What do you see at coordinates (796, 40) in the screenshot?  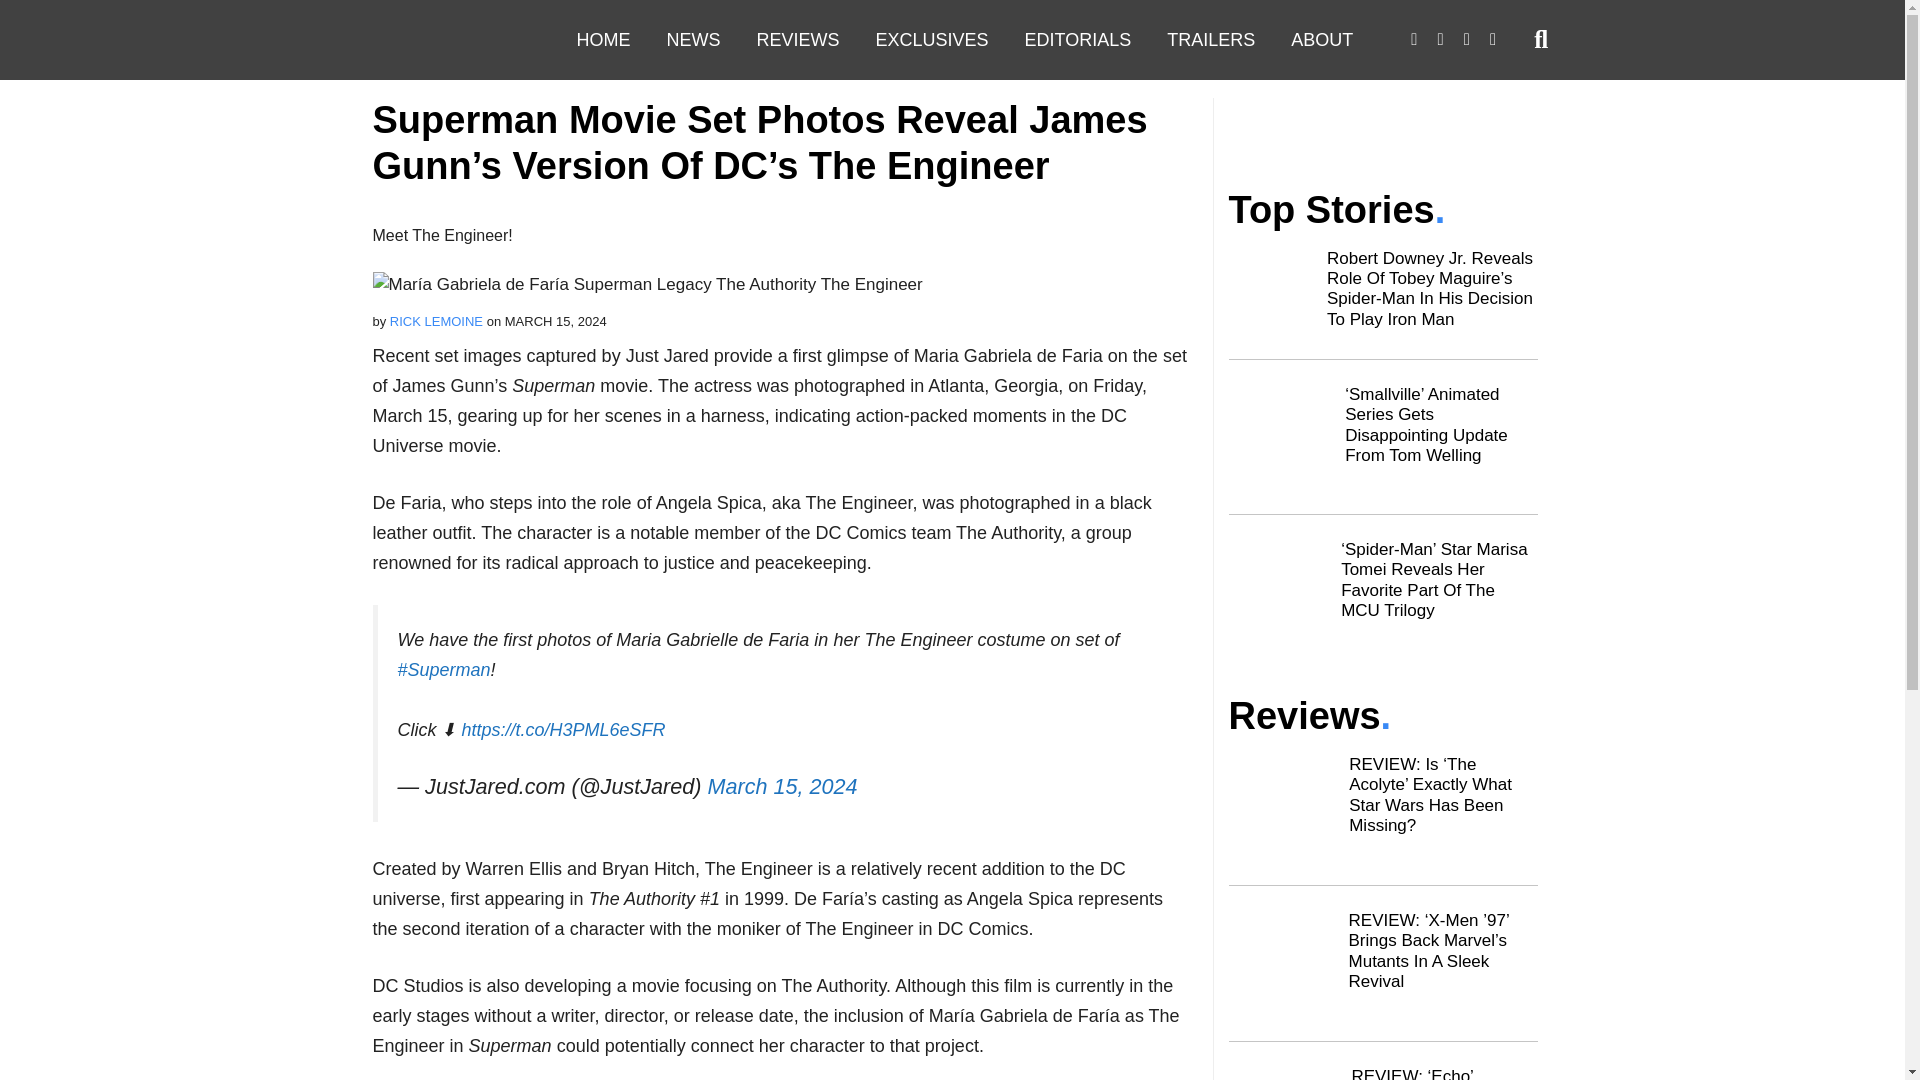 I see `REVIEWS` at bounding box center [796, 40].